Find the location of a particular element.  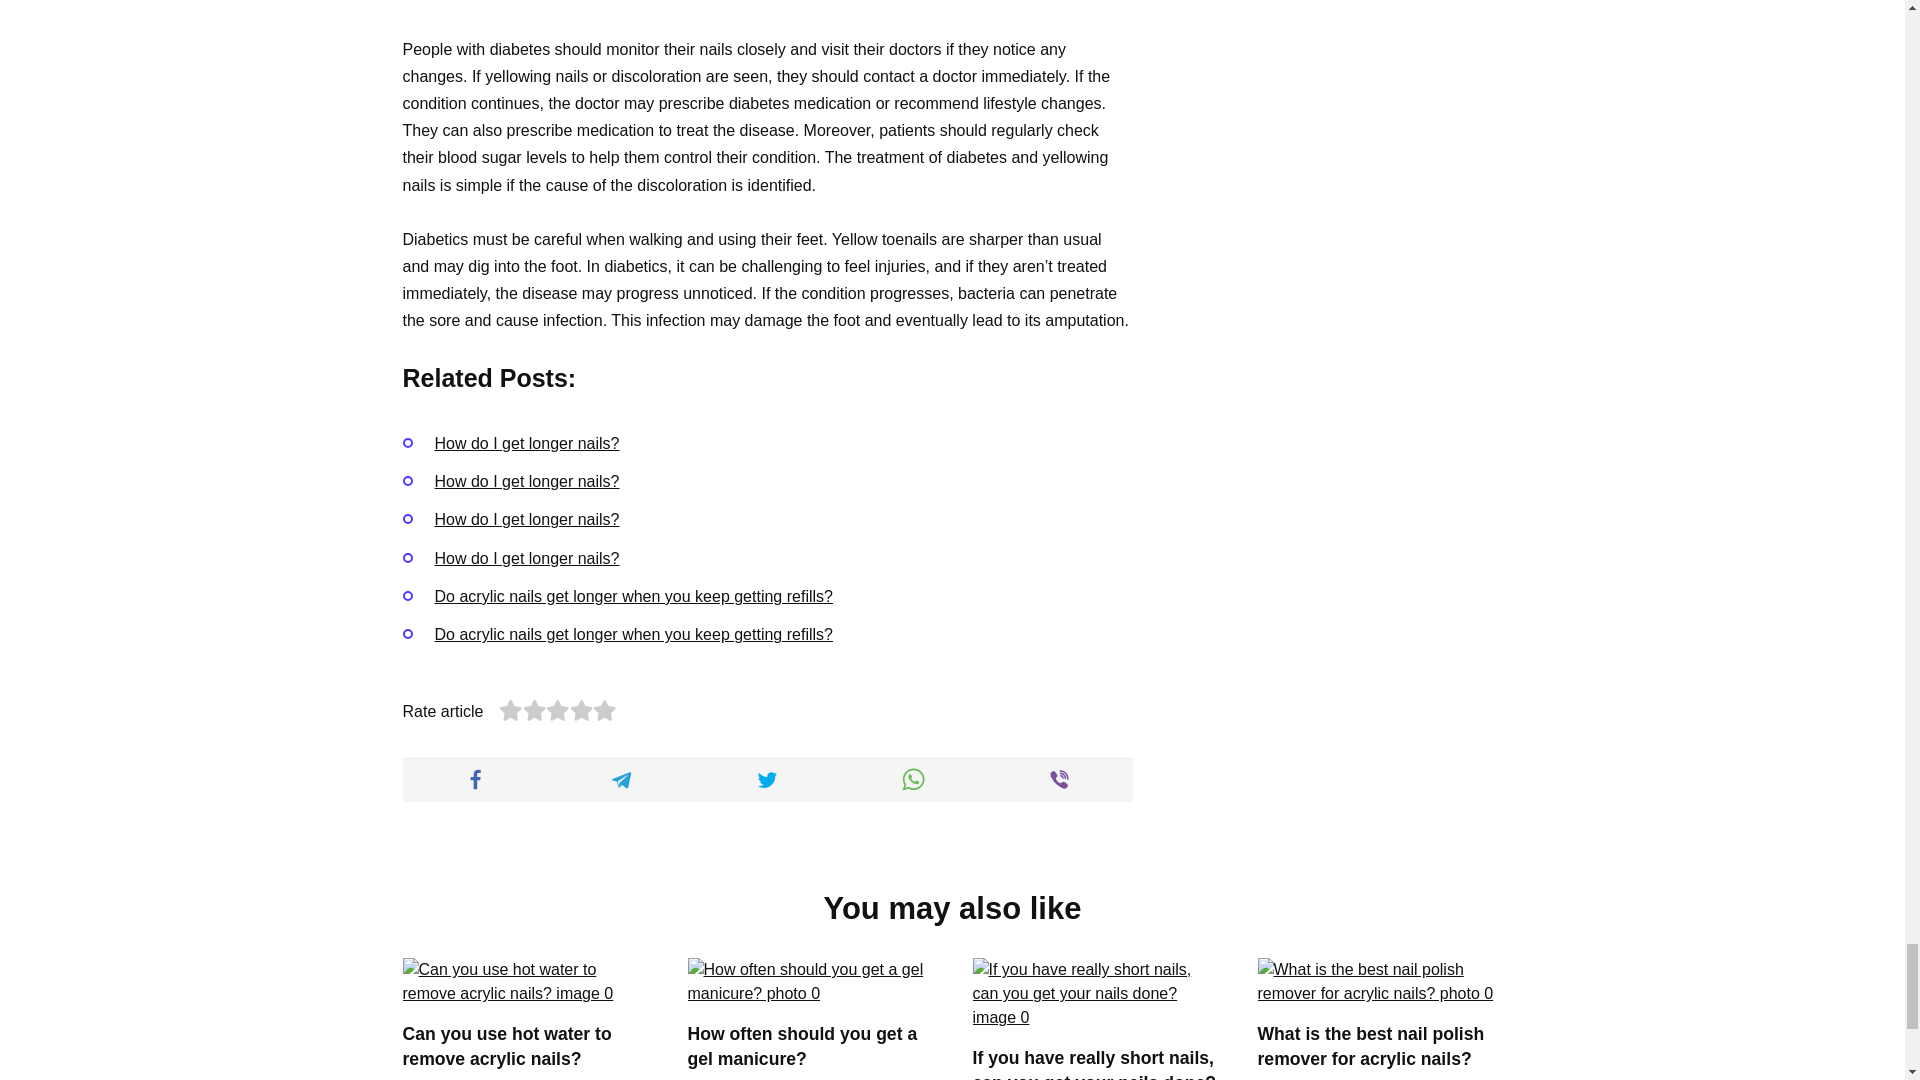

How do I get longer nails? is located at coordinates (526, 444).